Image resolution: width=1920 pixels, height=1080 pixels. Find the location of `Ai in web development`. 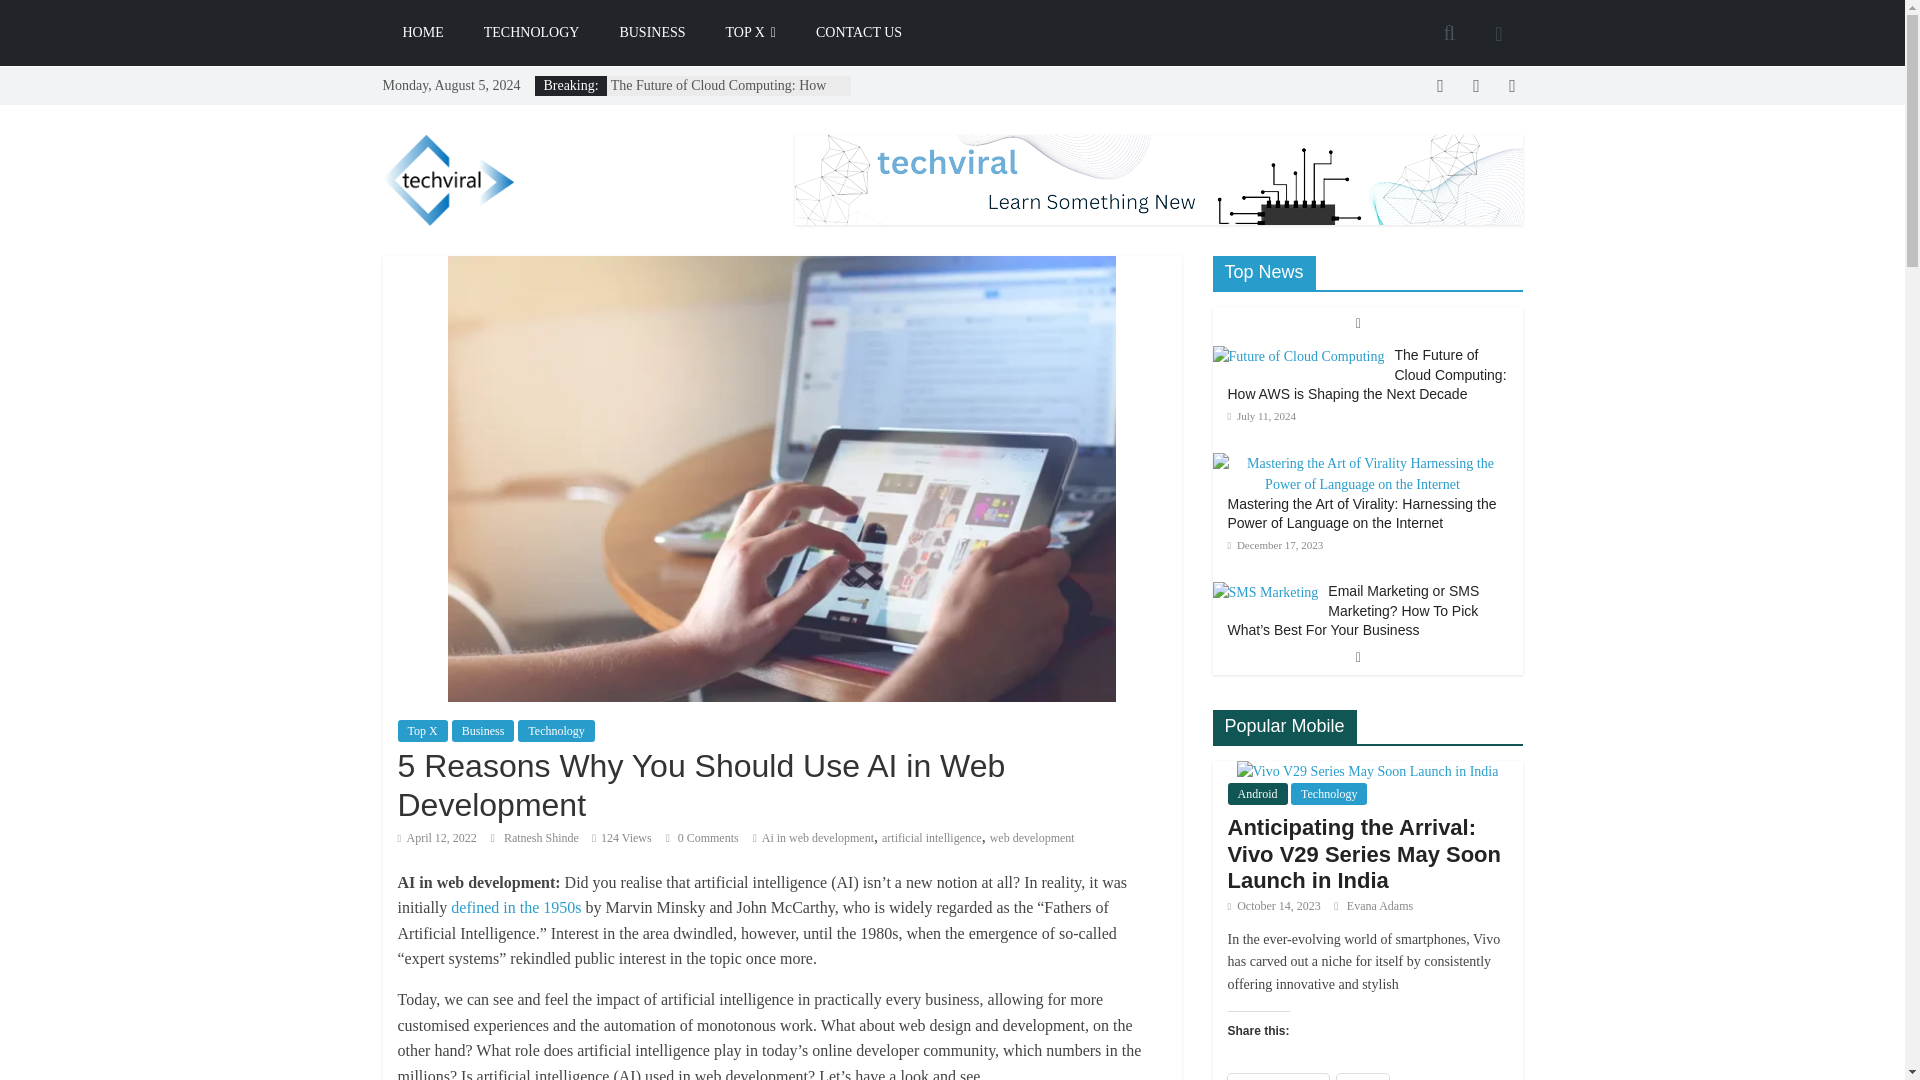

Ai in web development is located at coordinates (818, 837).